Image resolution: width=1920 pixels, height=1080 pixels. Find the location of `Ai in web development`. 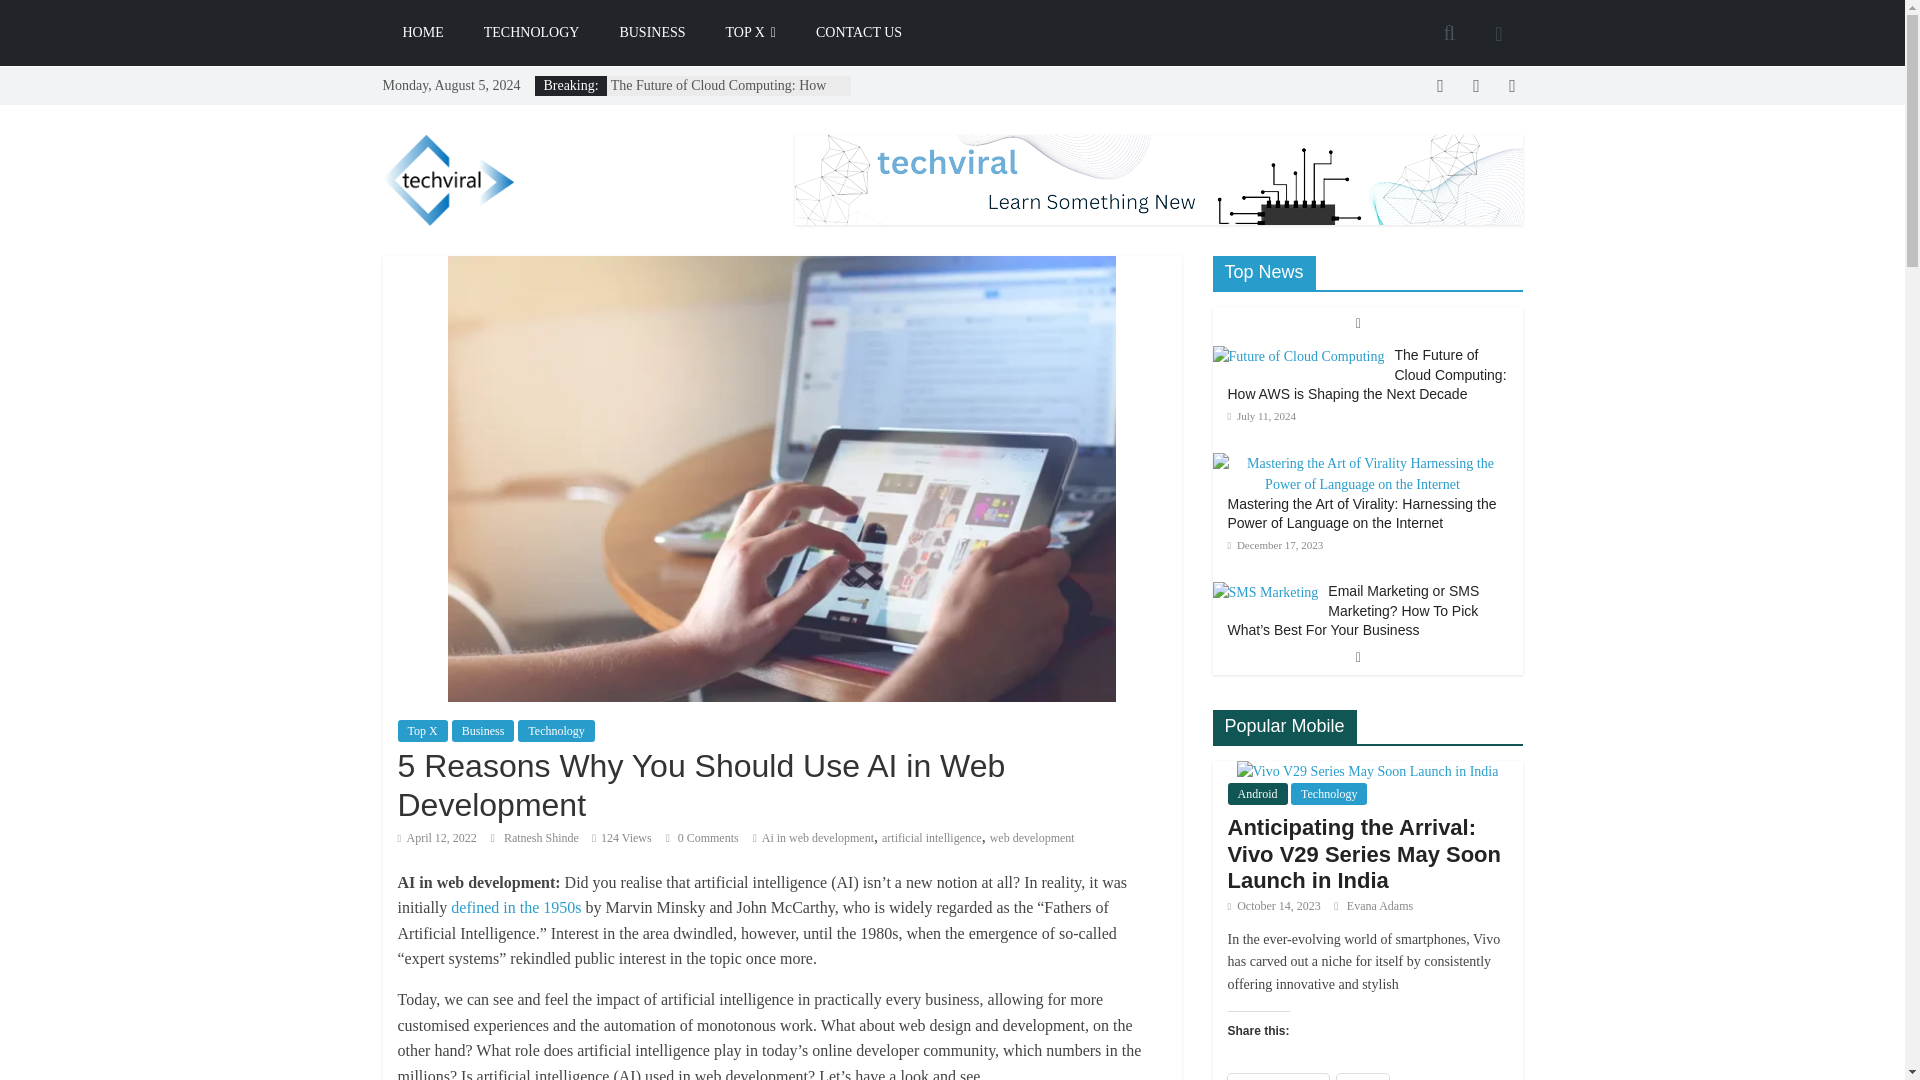

Ai in web development is located at coordinates (818, 837).